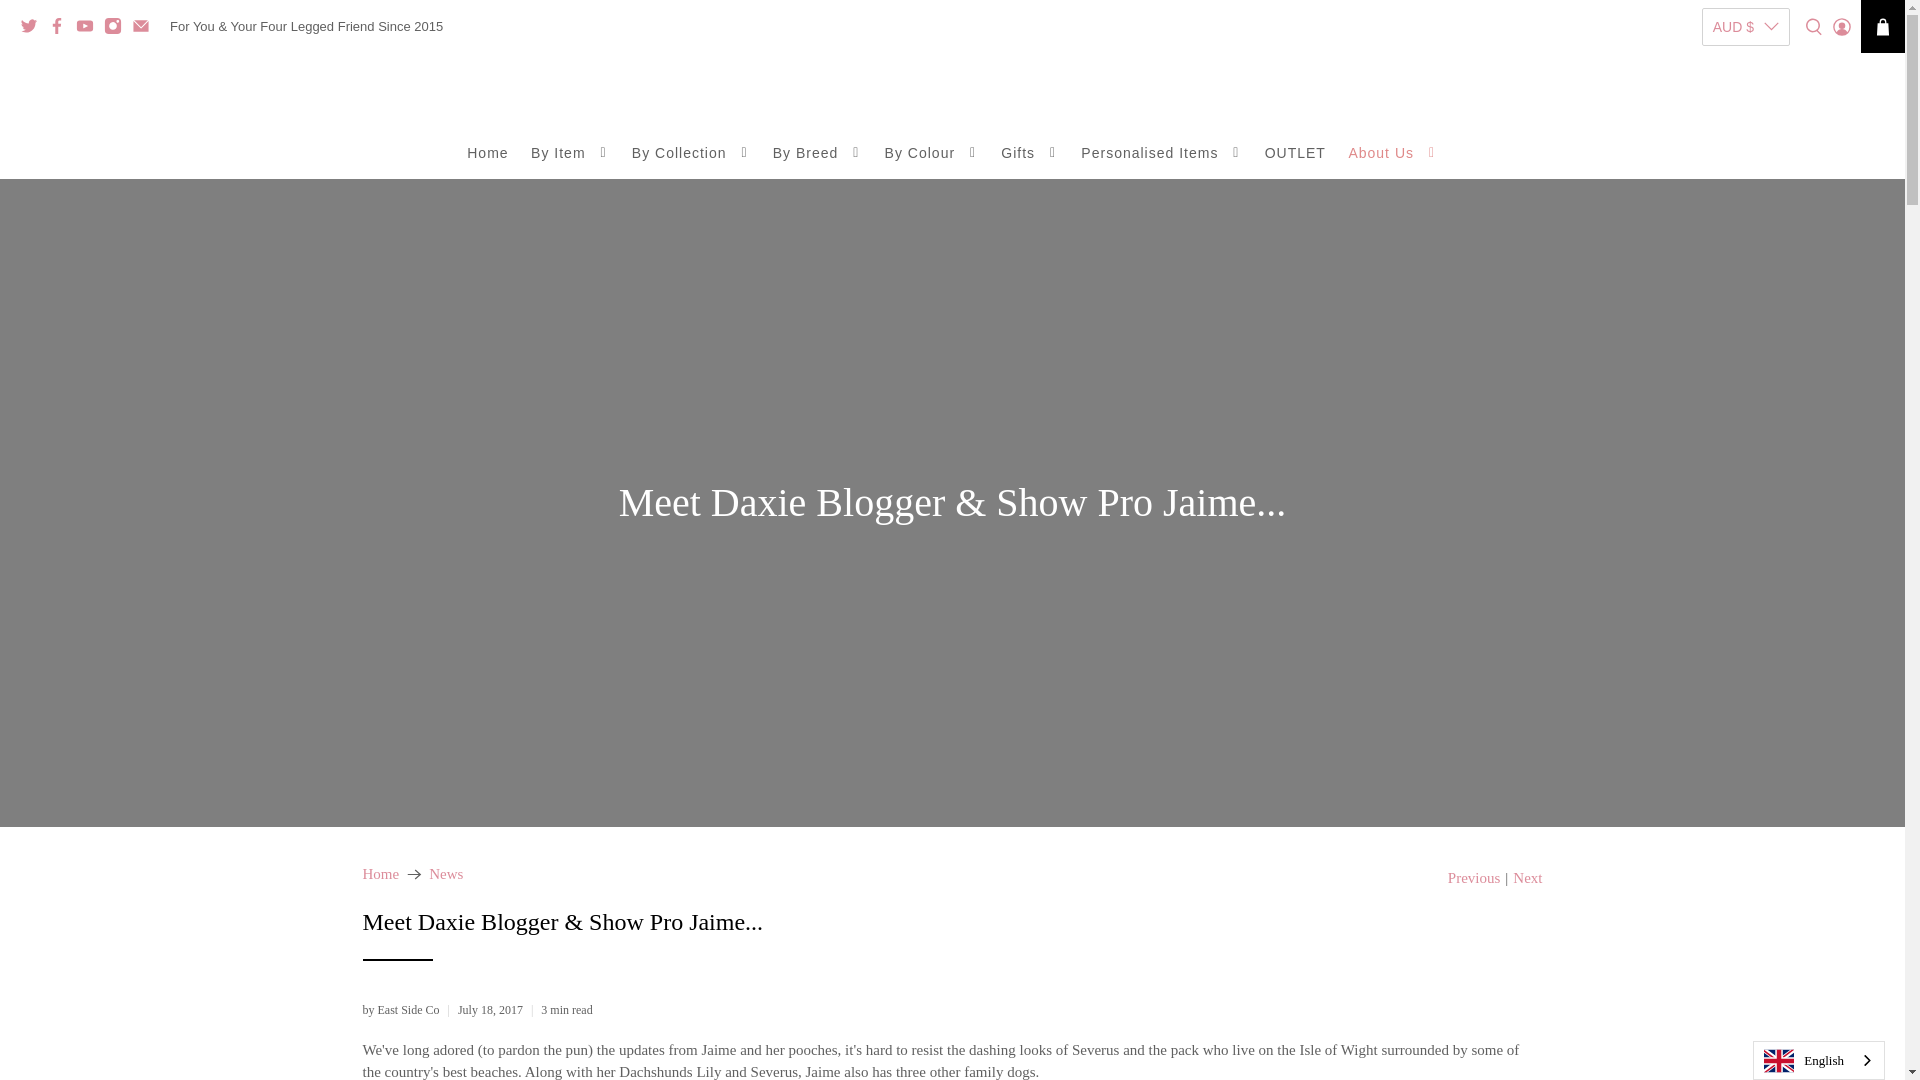 This screenshot has height=1080, width=1920. Describe the element at coordinates (570, 154) in the screenshot. I see `By Item` at that location.